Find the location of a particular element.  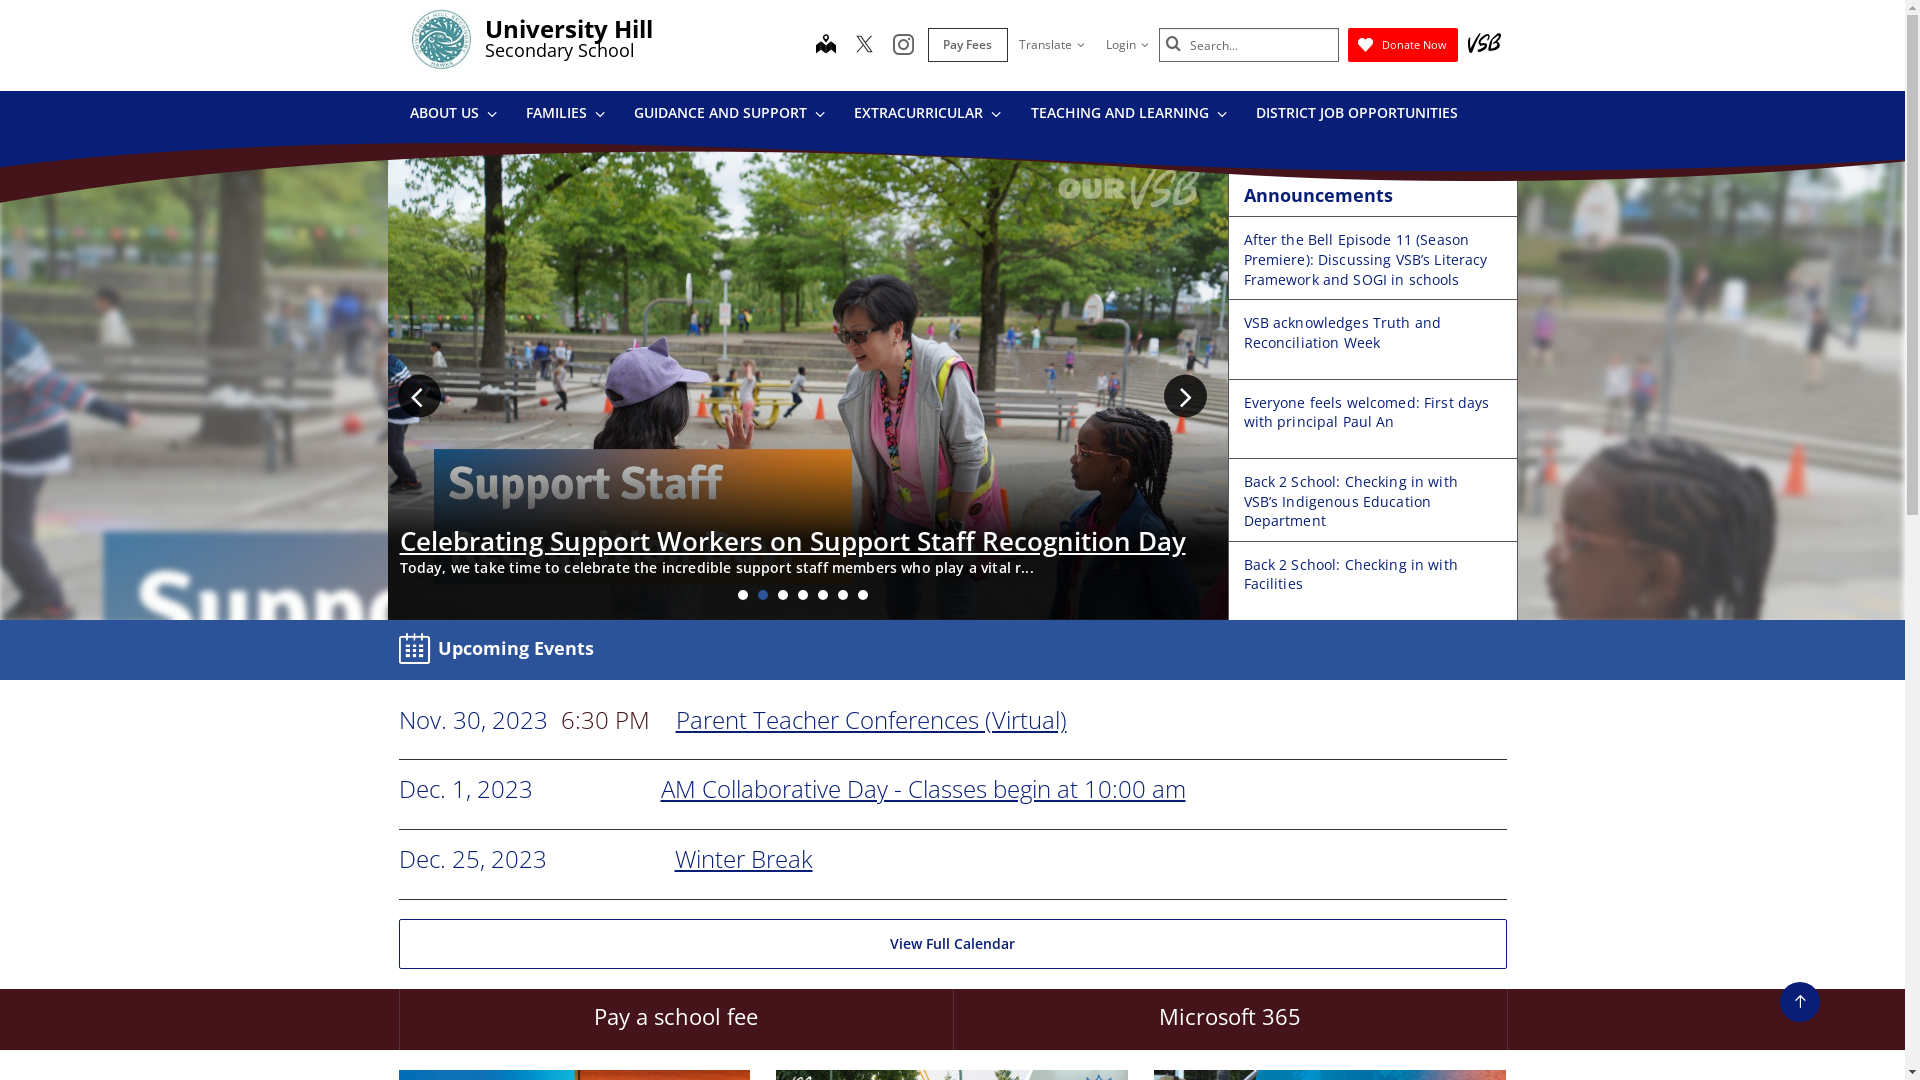

Upcoming Events is located at coordinates (500, 650).